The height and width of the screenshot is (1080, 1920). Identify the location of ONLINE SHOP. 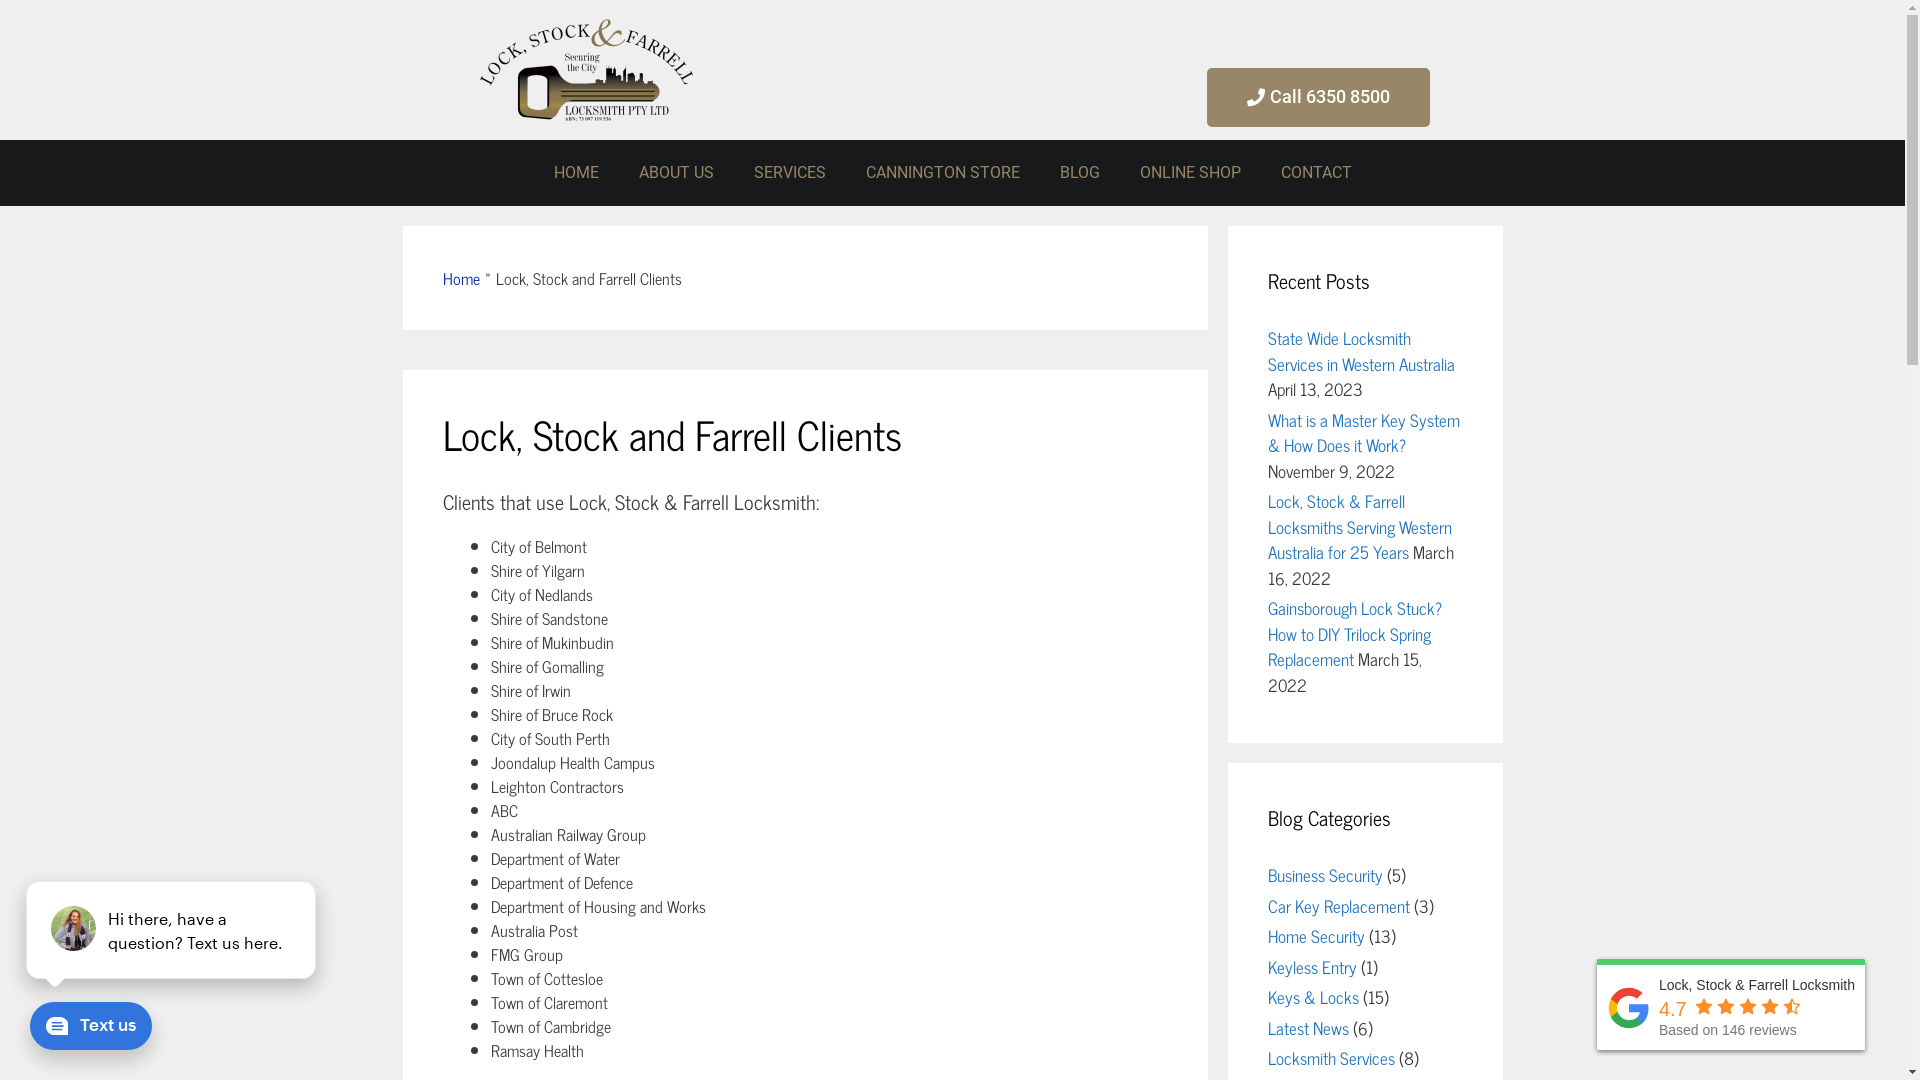
(1190, 173).